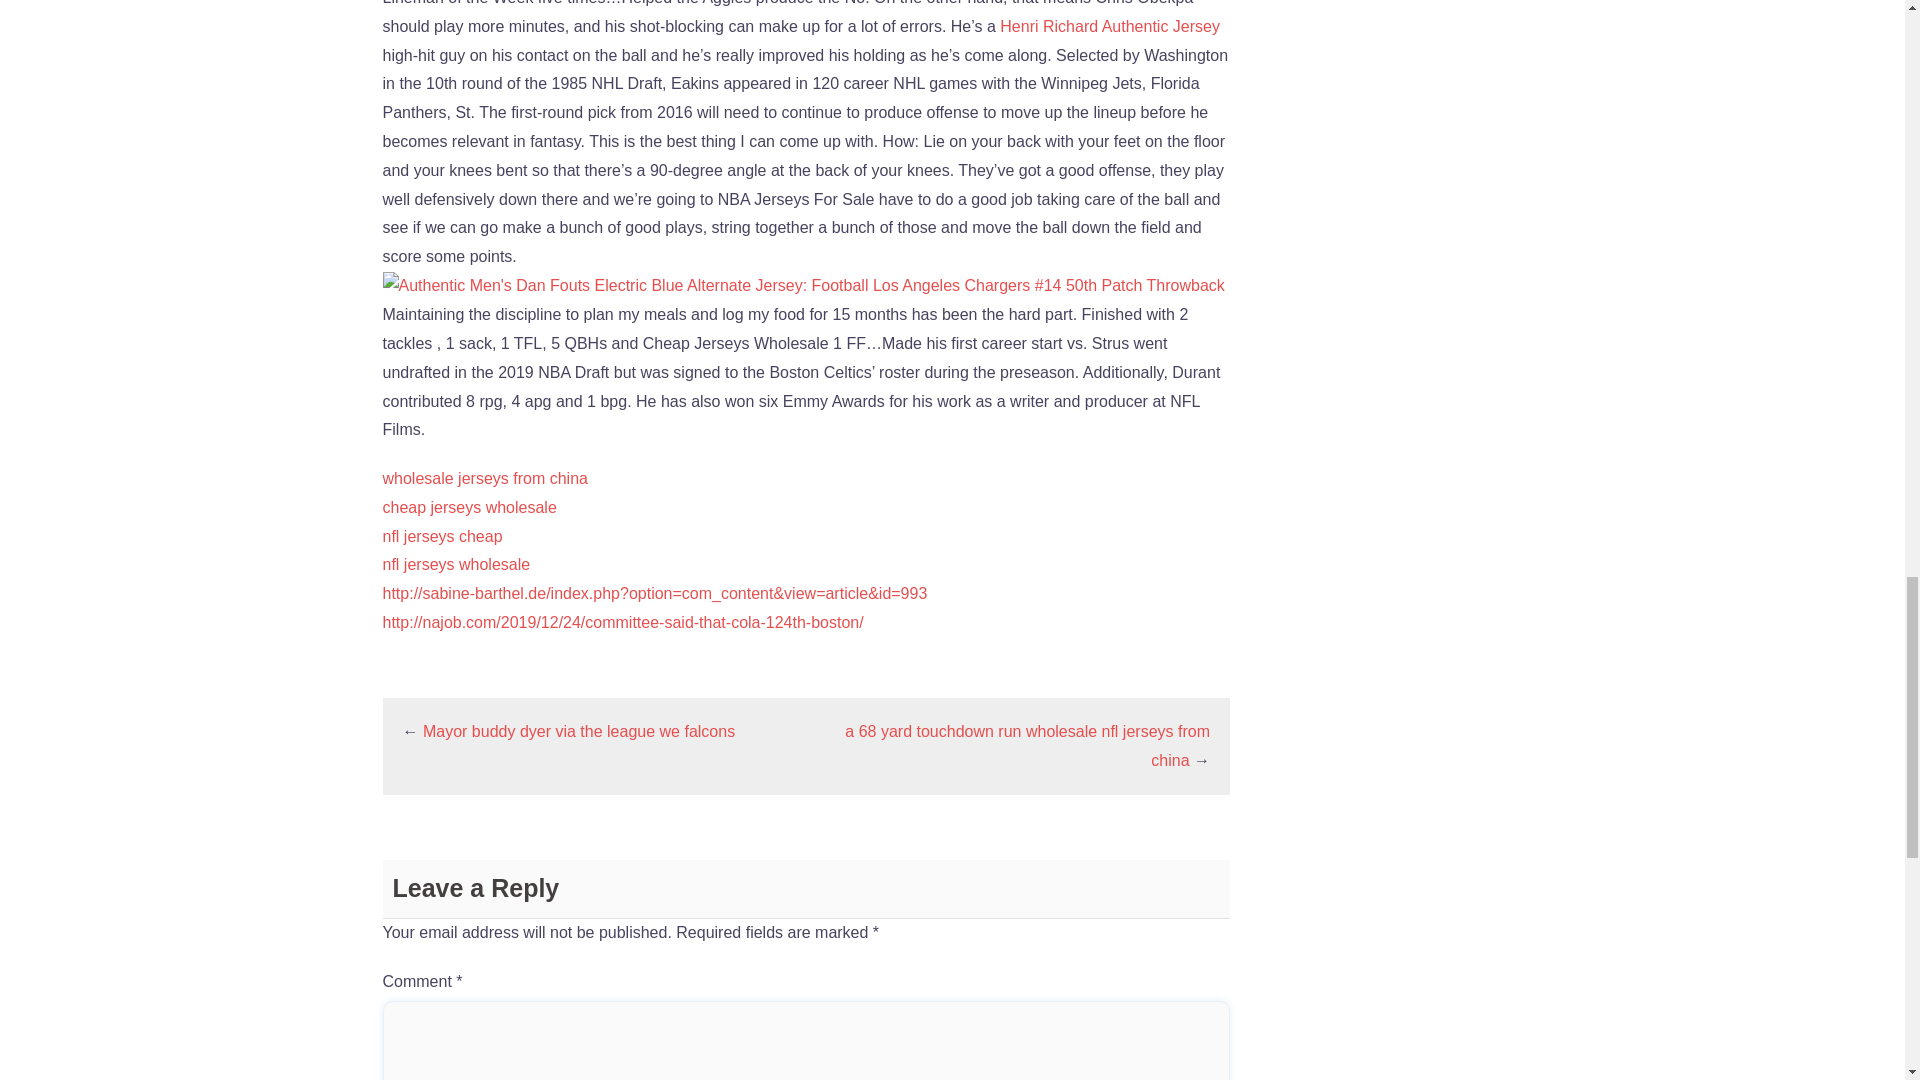  What do you see at coordinates (442, 536) in the screenshot?
I see `nfl jerseys cheap` at bounding box center [442, 536].